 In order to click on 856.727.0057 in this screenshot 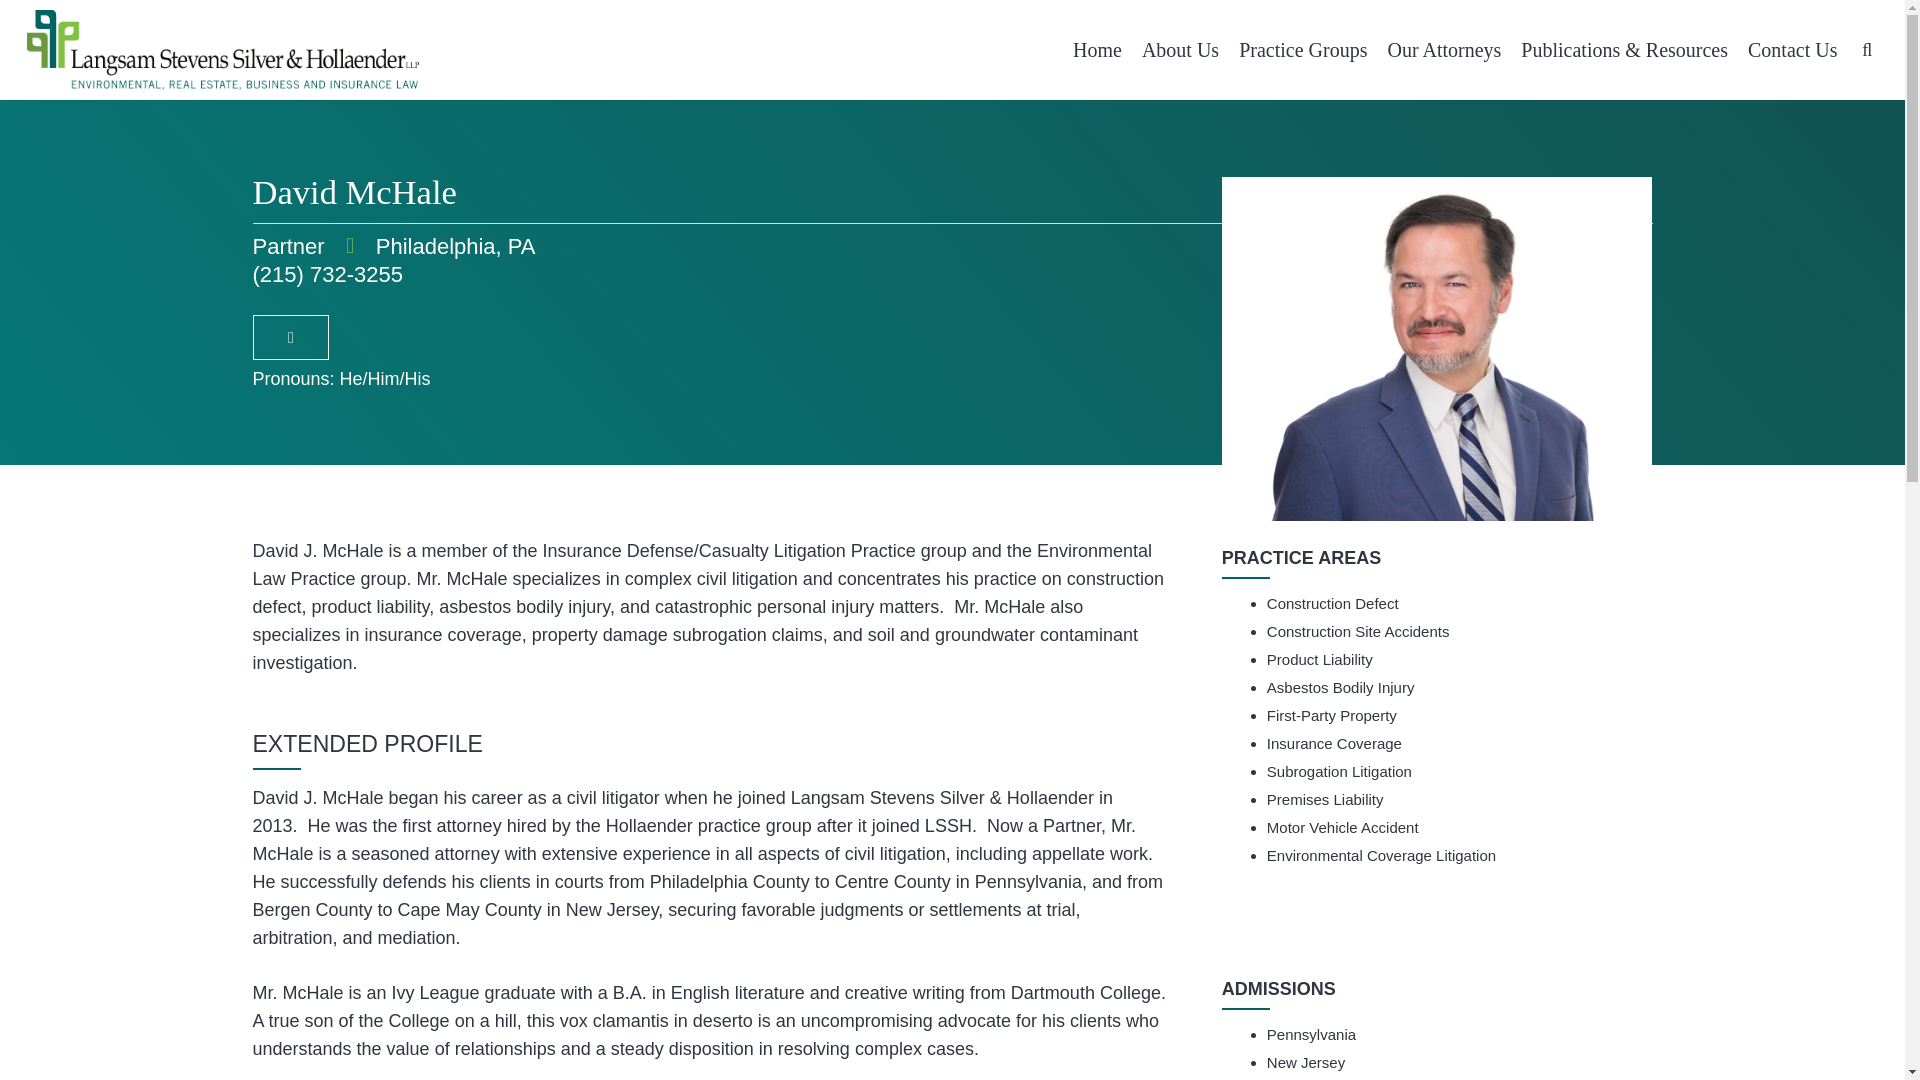, I will do `click(1183, 760)`.